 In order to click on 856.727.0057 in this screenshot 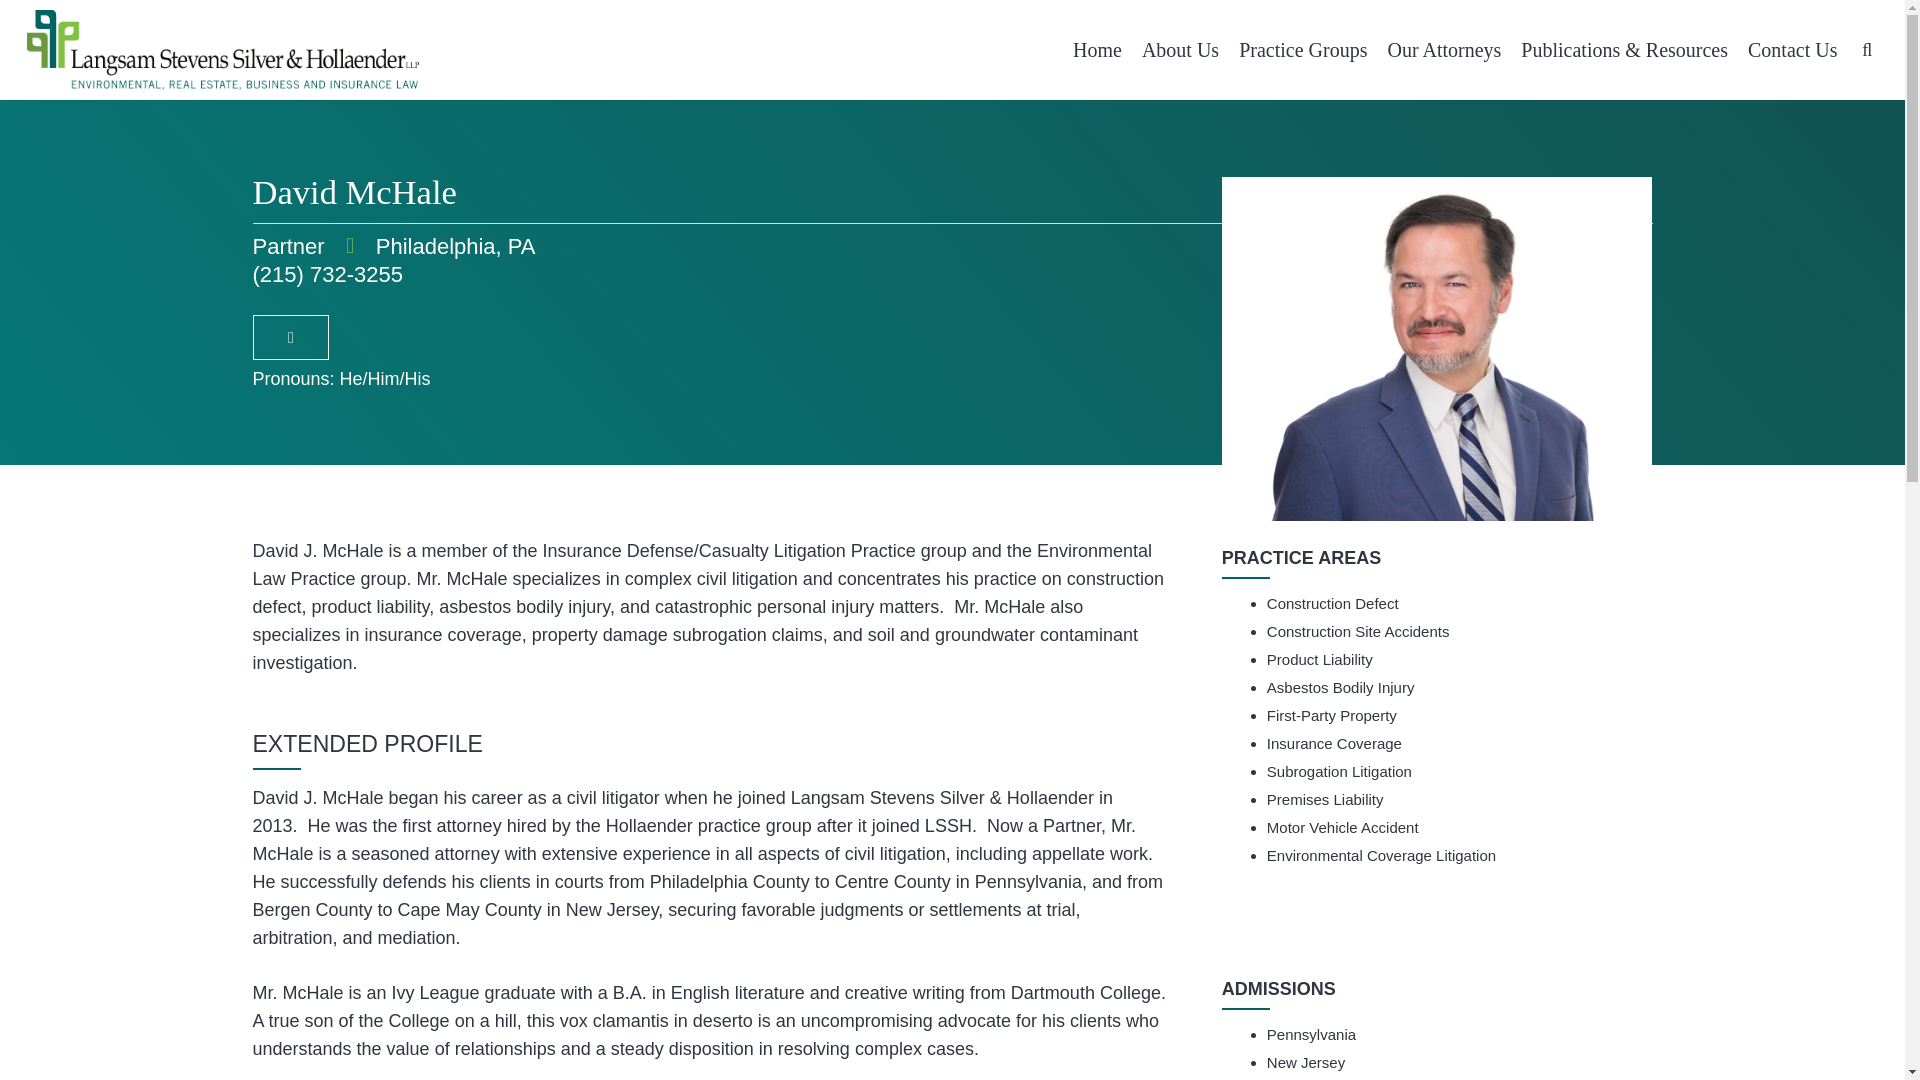, I will do `click(1183, 760)`.